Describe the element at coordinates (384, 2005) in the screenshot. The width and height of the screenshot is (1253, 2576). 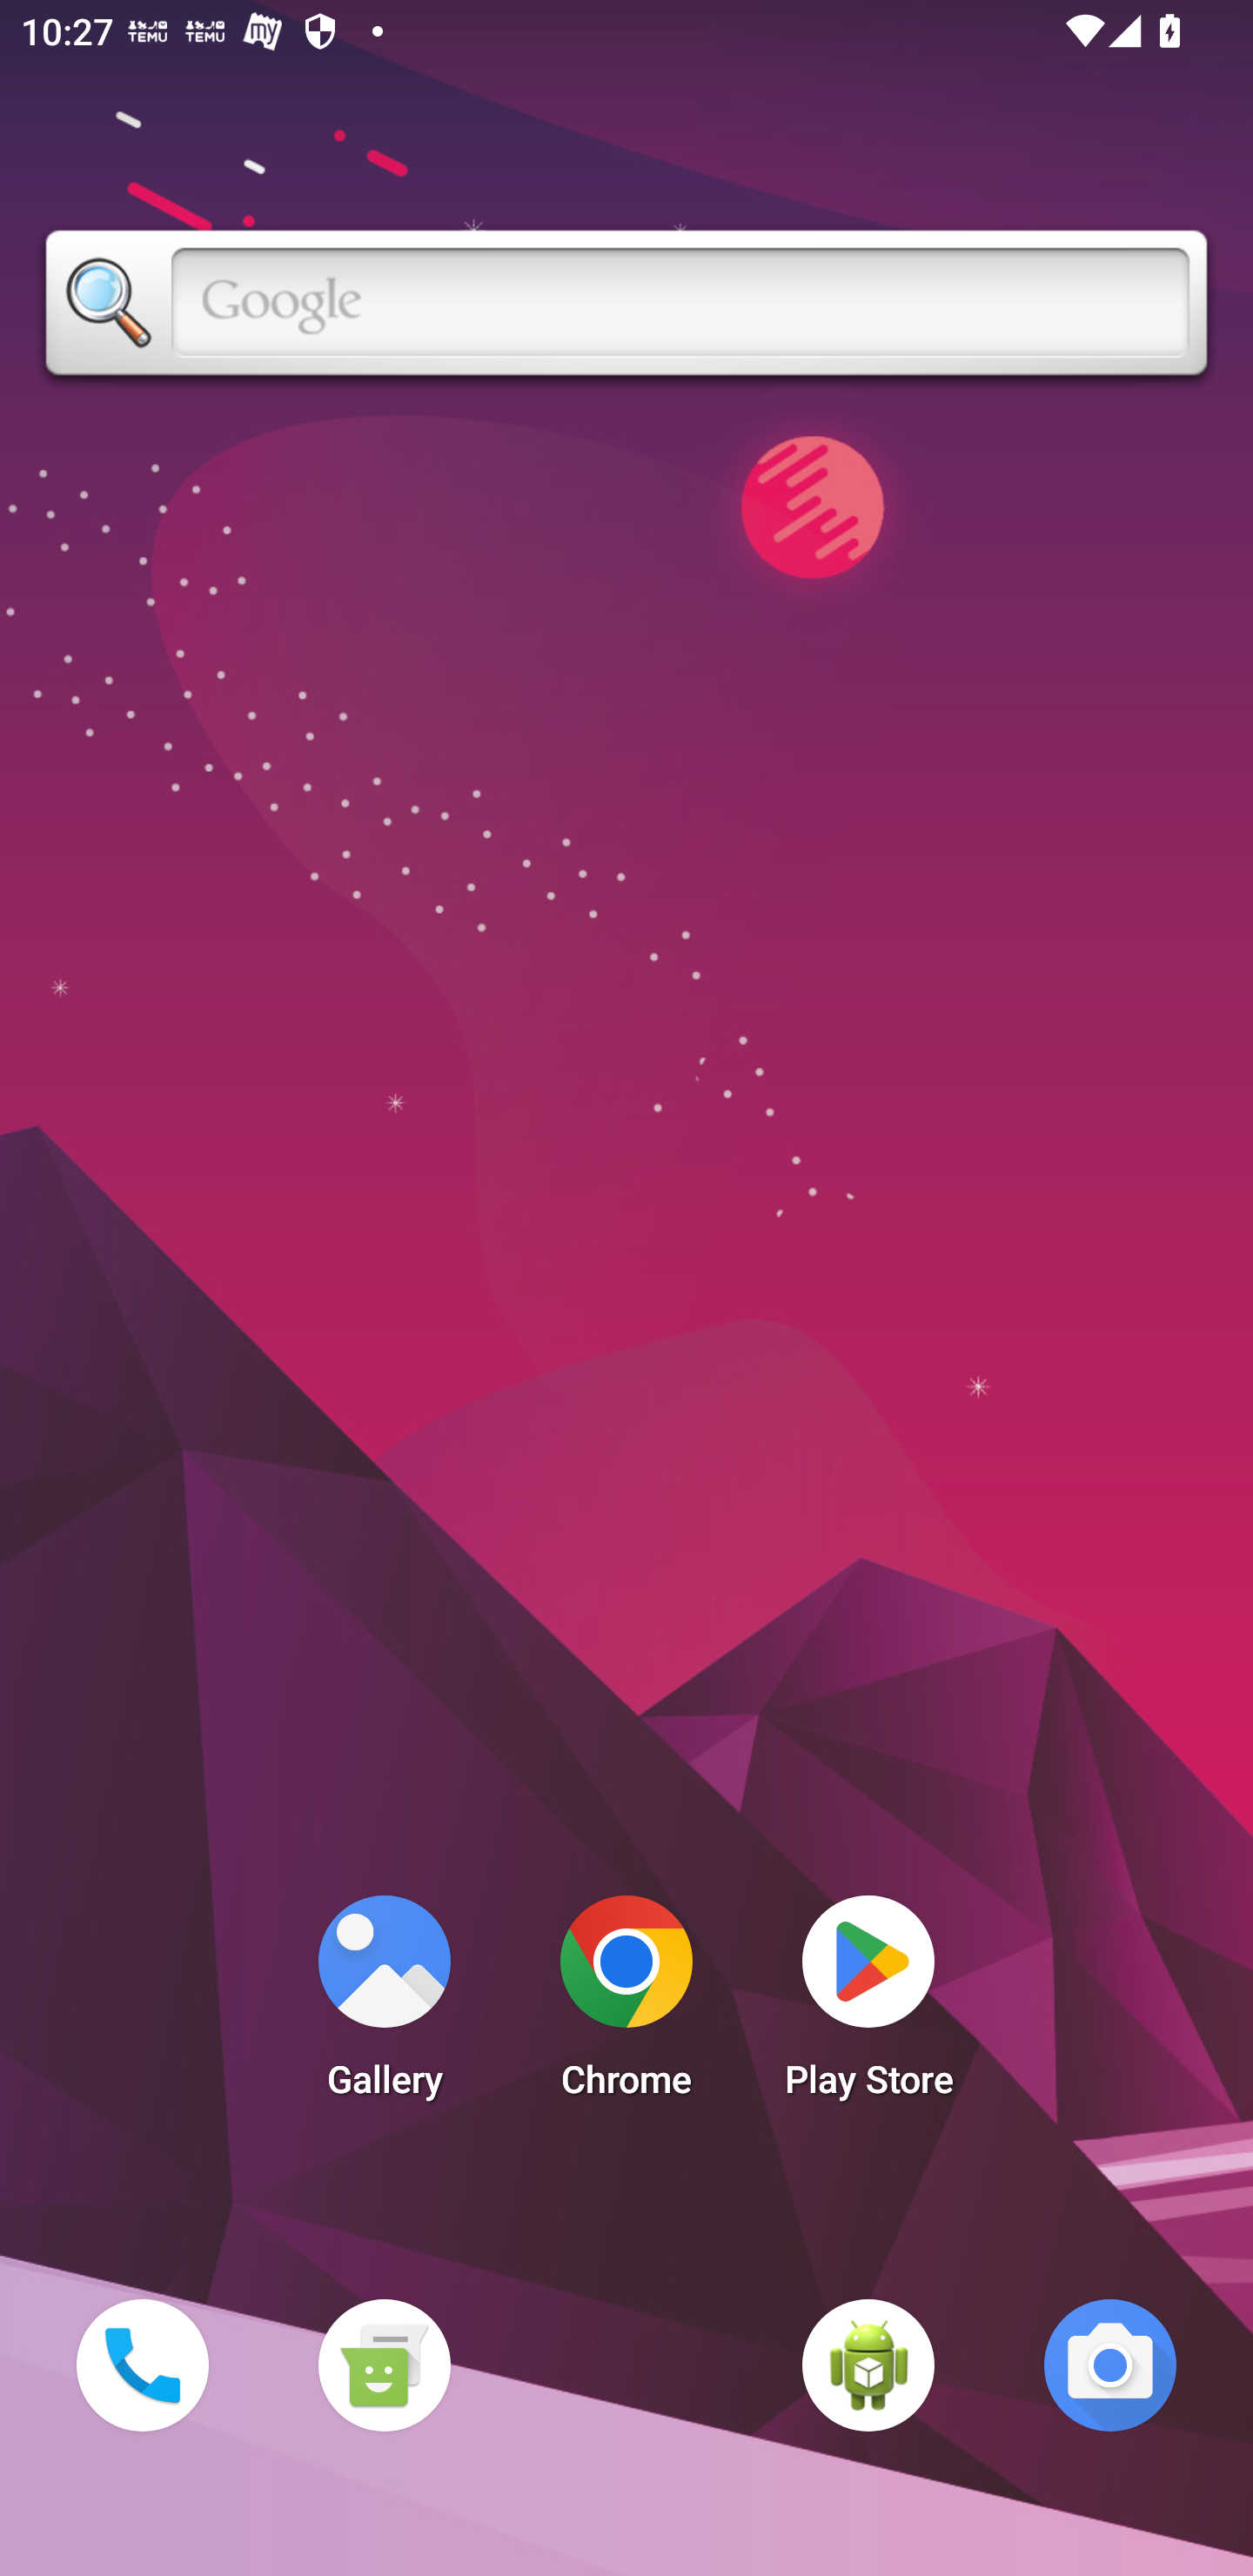
I see `Gallery` at that location.